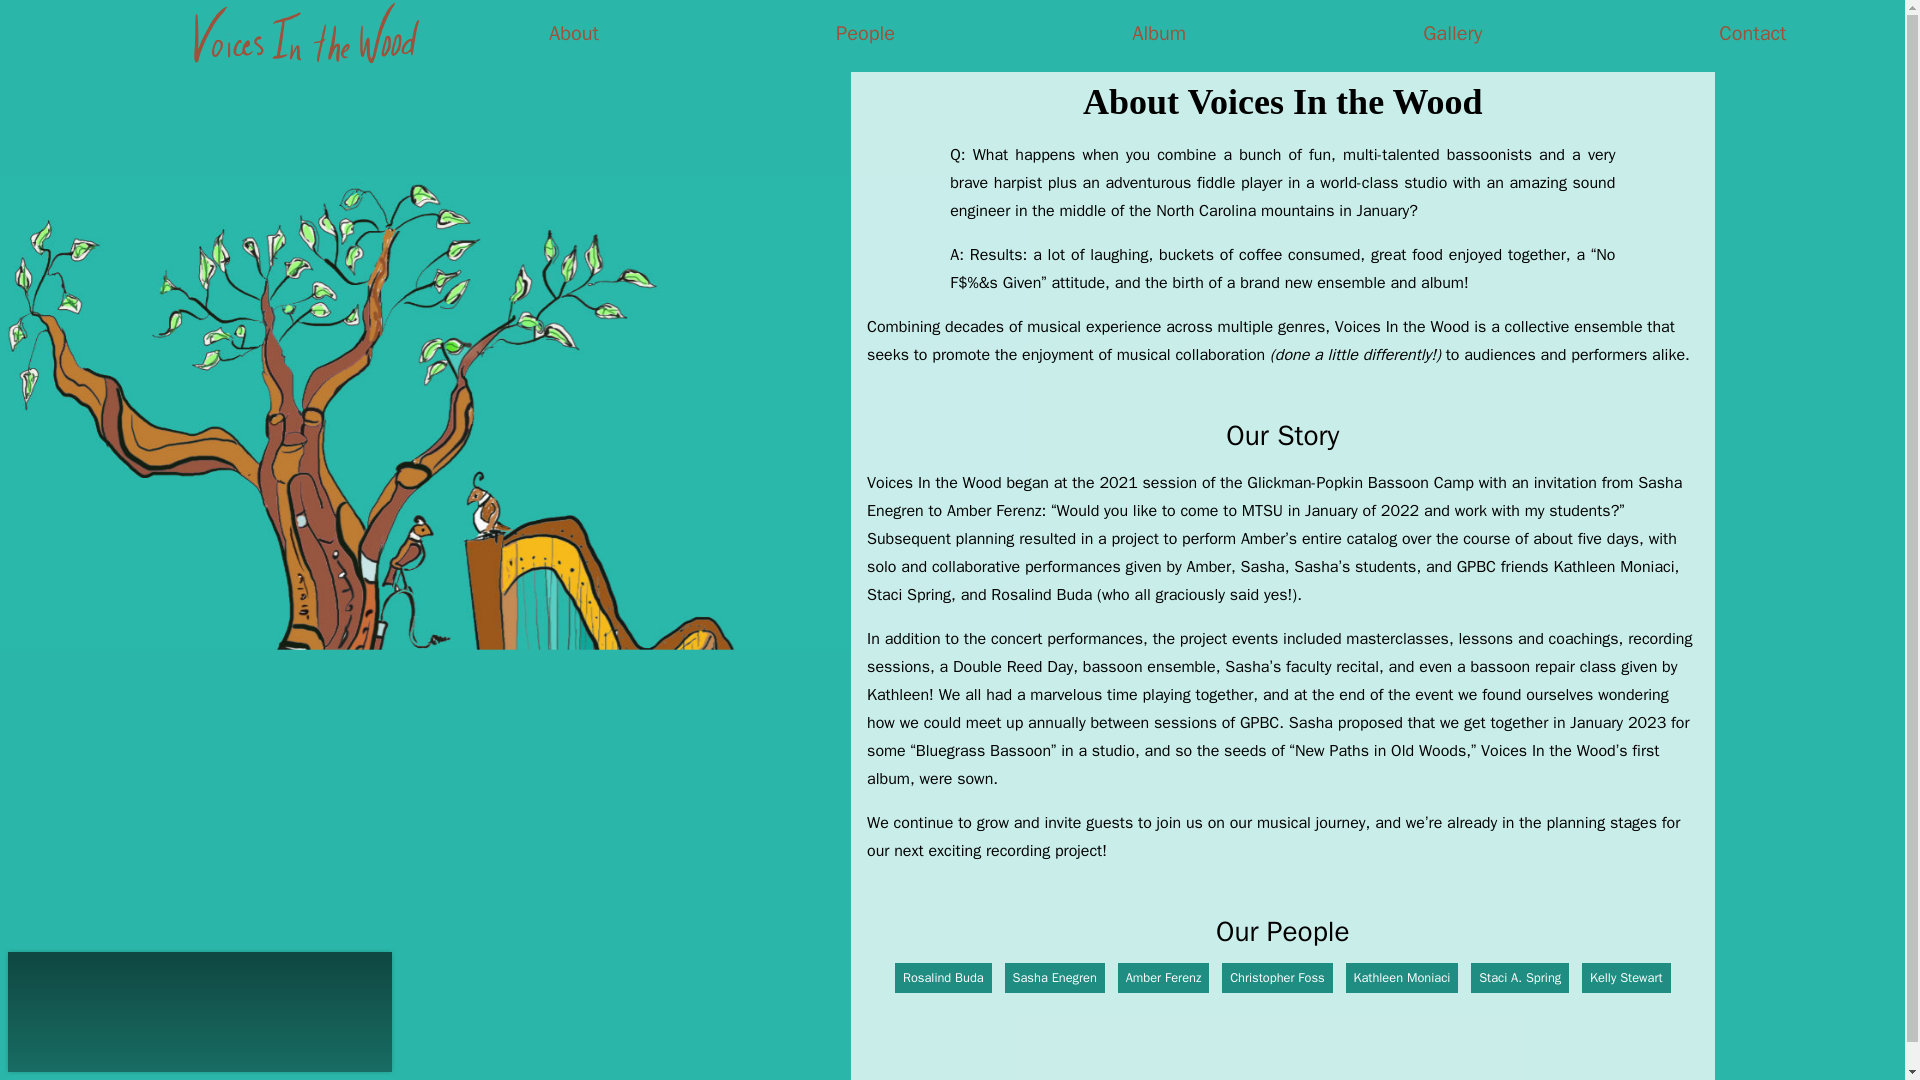  Describe the element at coordinates (1402, 978) in the screenshot. I see `Kathleen Moniaci` at that location.